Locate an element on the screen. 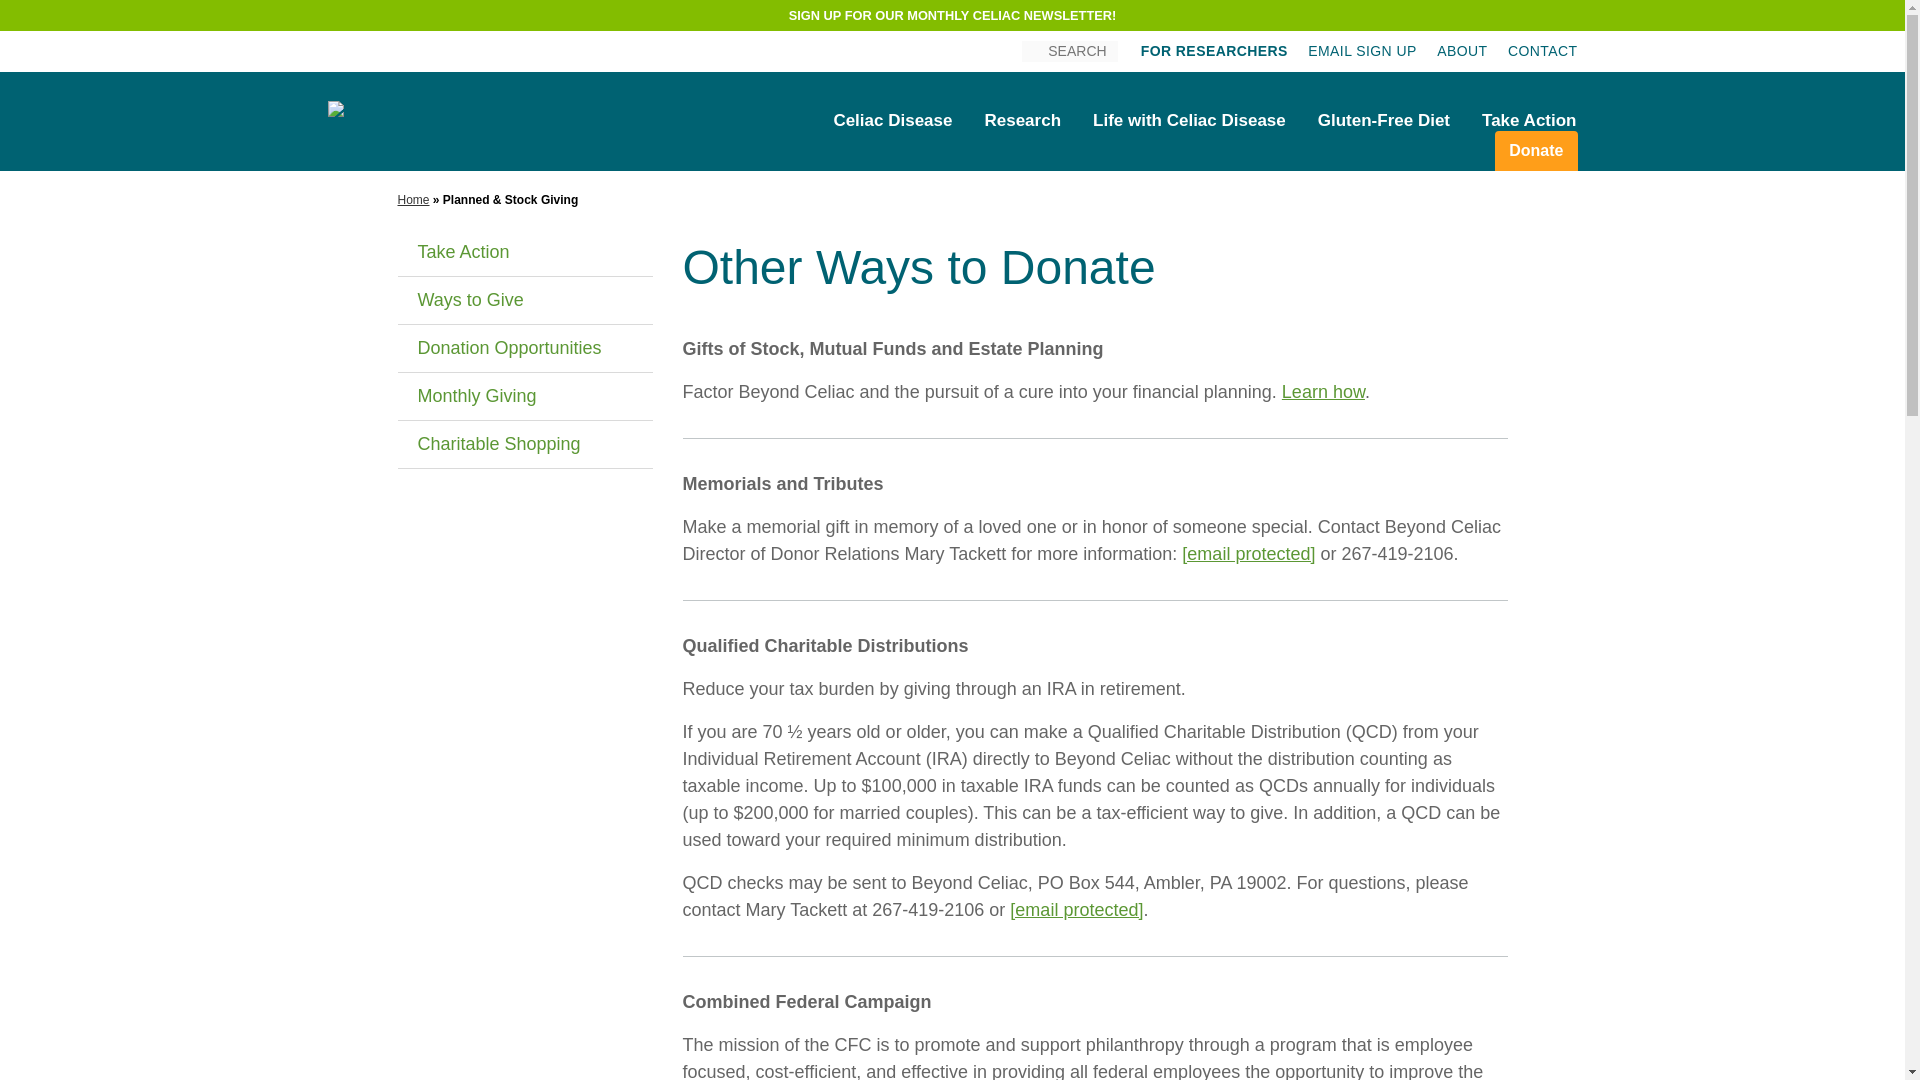  CONTACT is located at coordinates (1542, 51).